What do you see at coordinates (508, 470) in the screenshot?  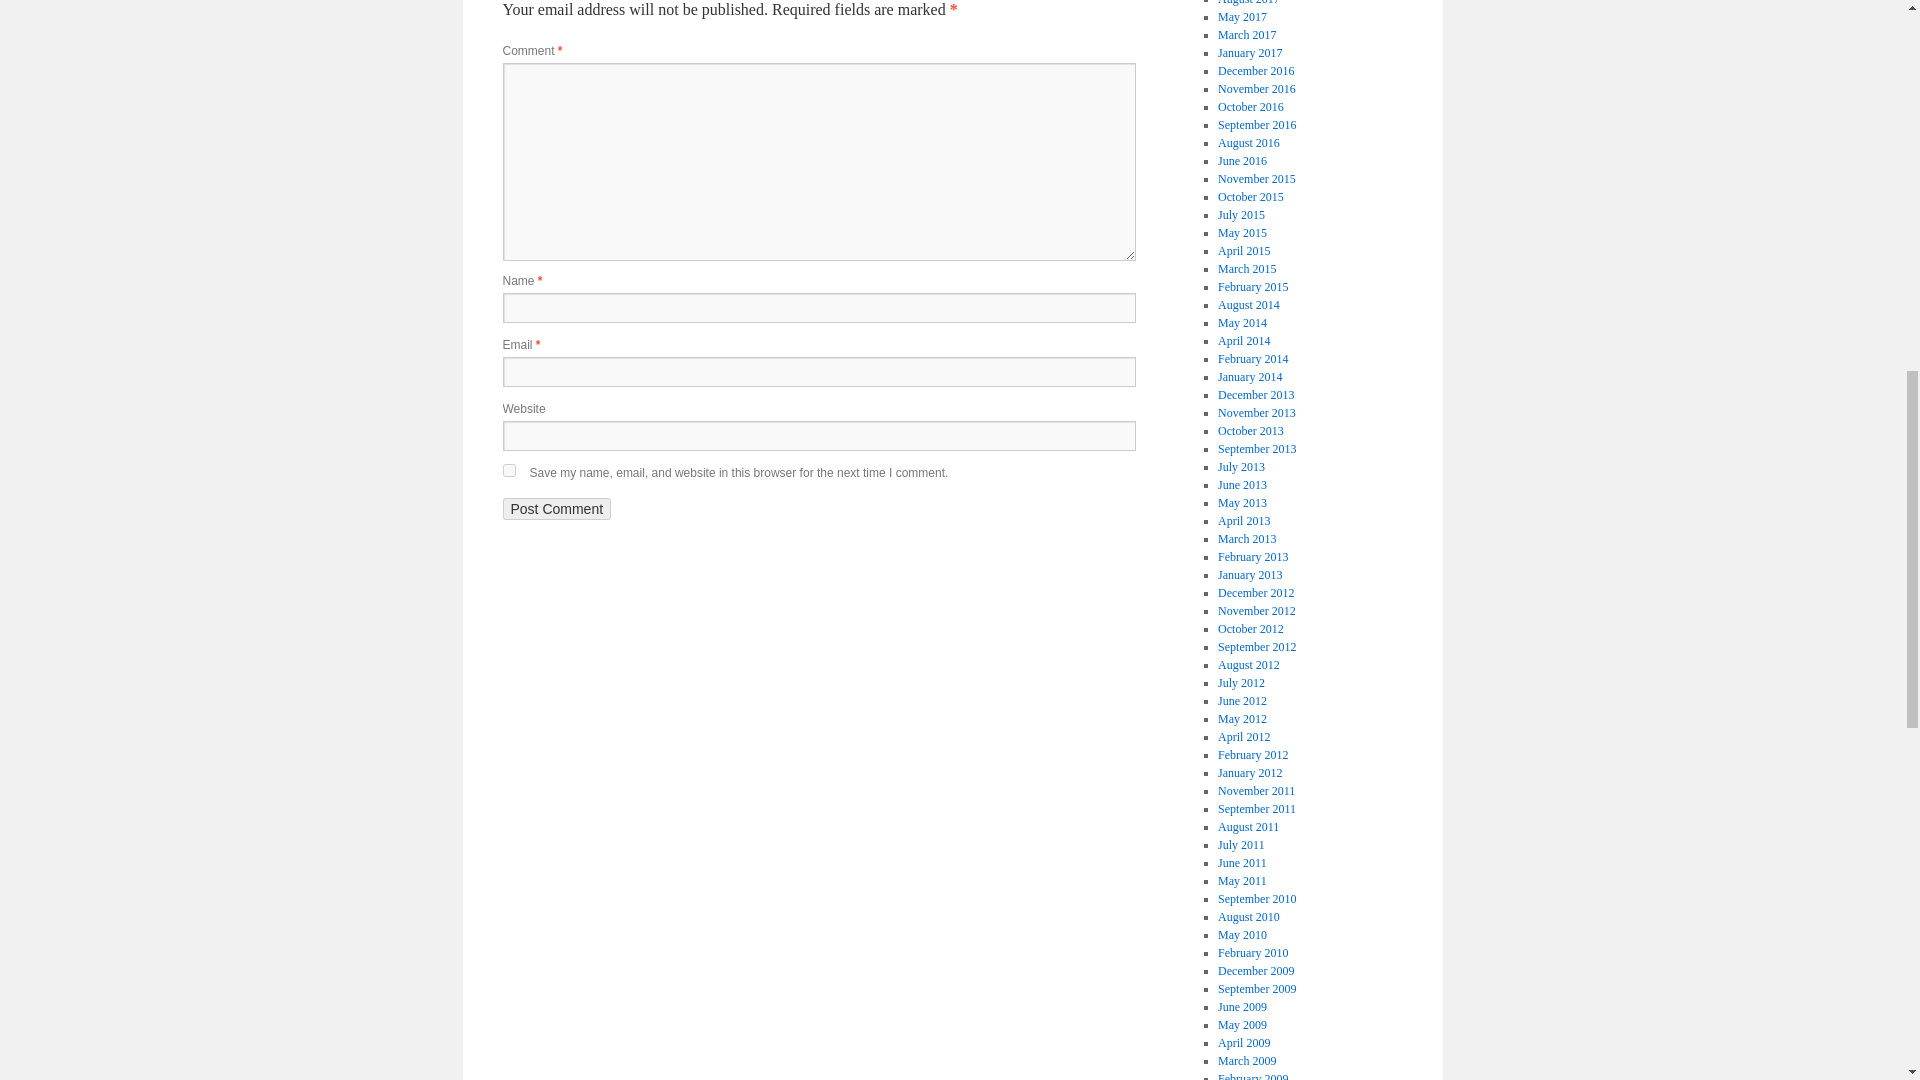 I see `yes` at bounding box center [508, 470].